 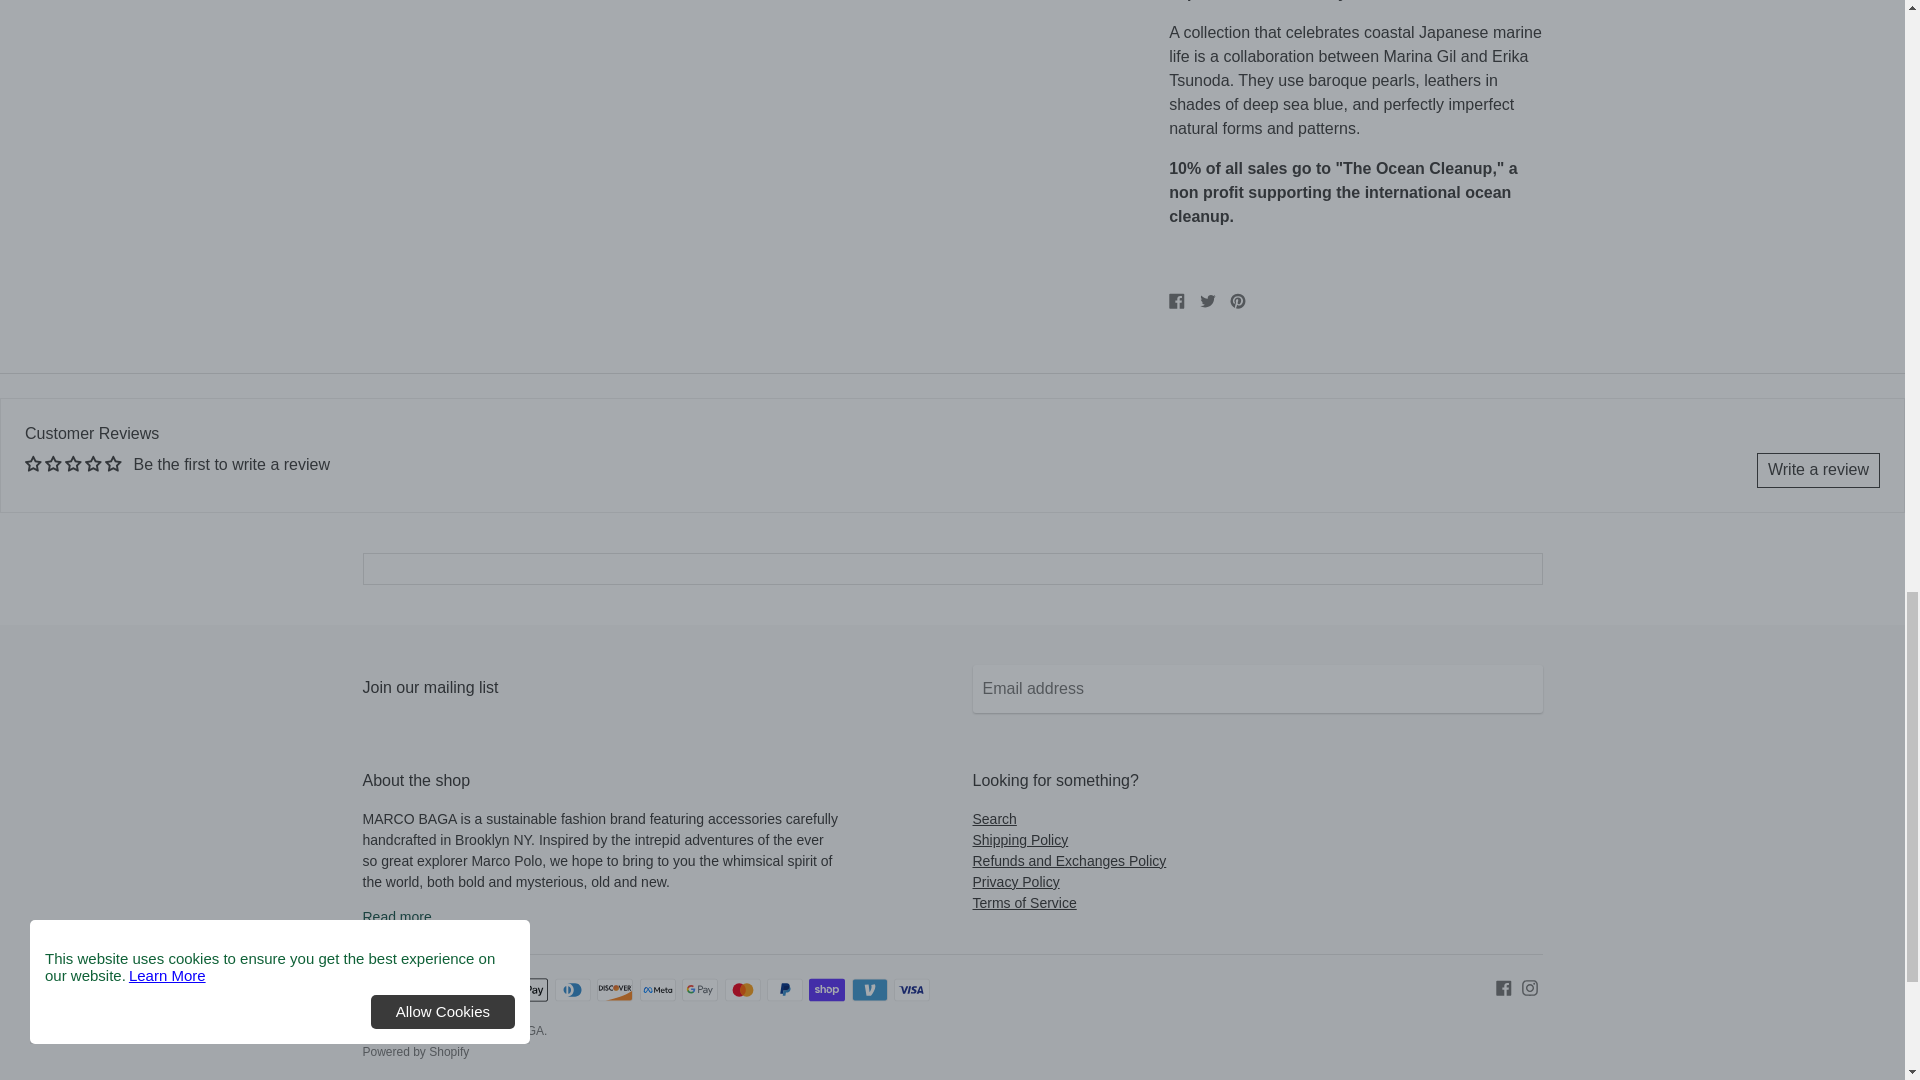 I want to click on Discover, so click(x=615, y=990).